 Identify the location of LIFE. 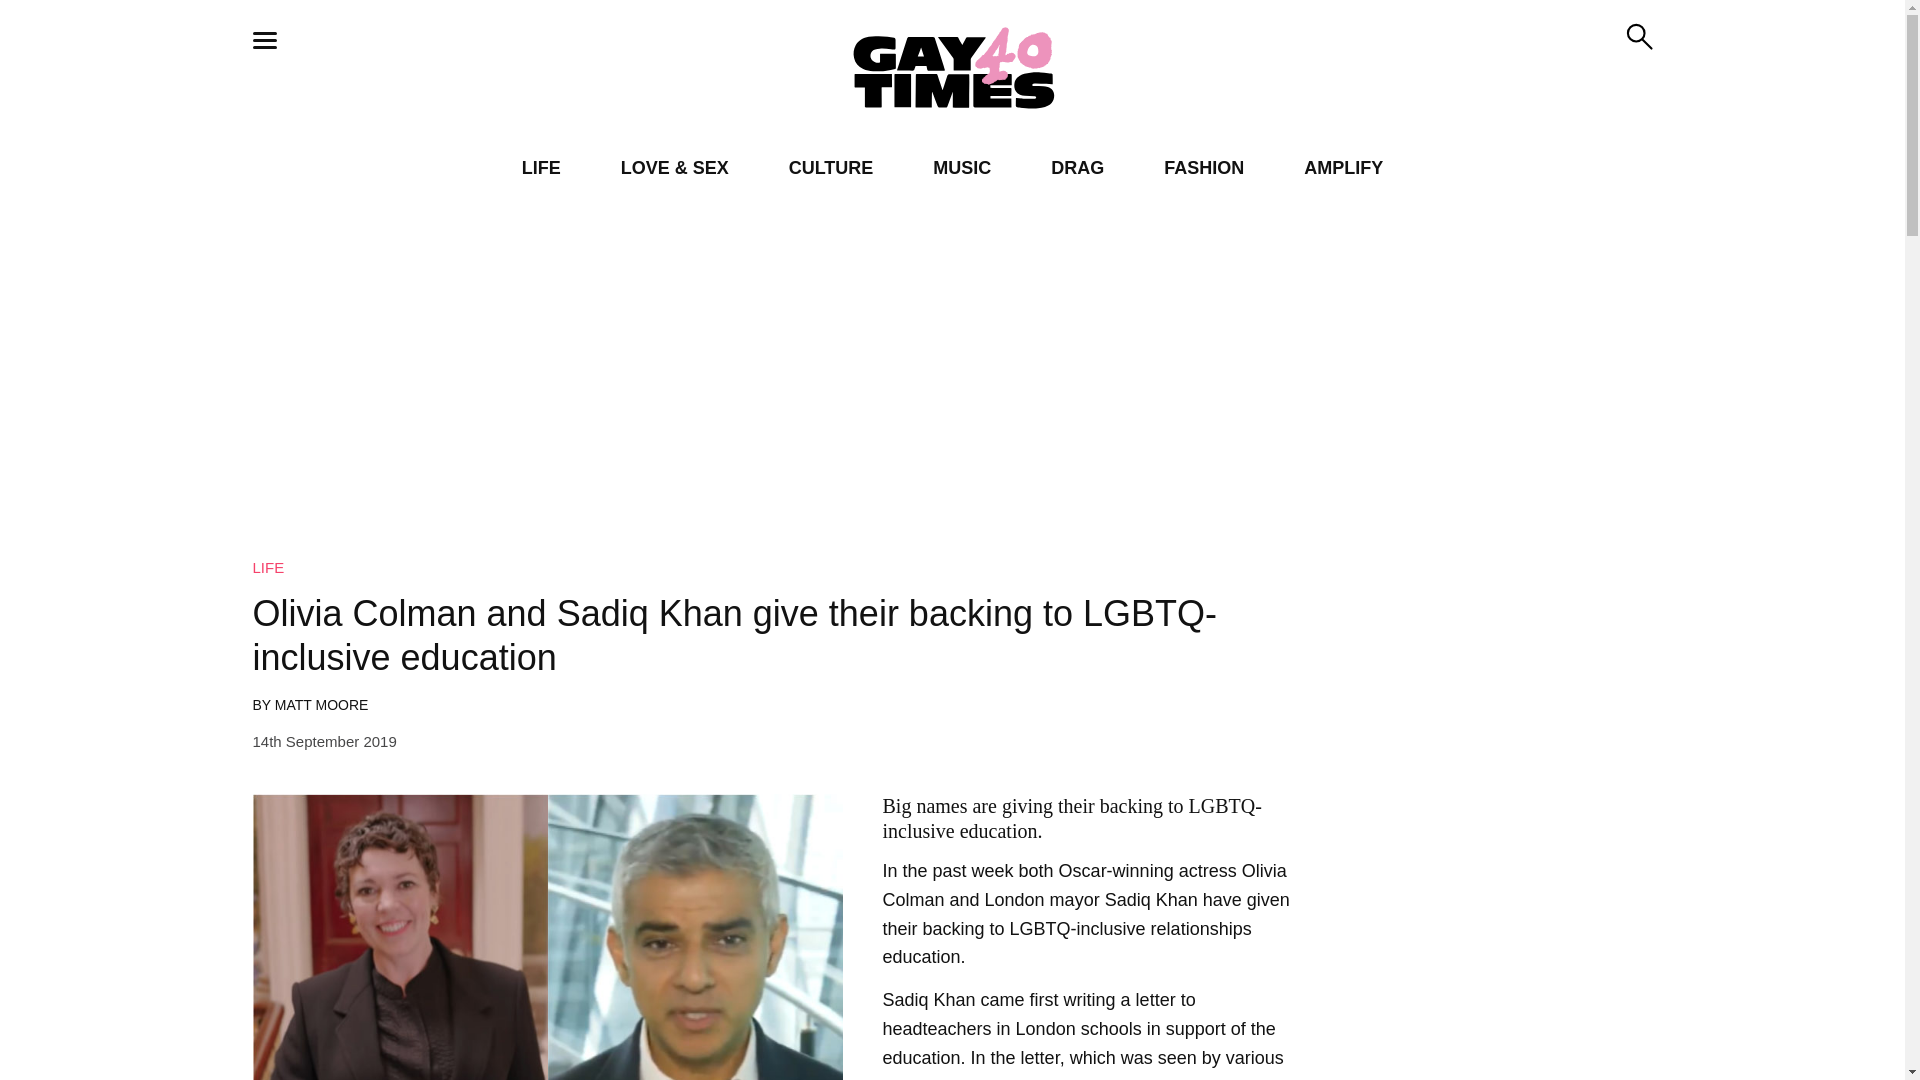
(541, 168).